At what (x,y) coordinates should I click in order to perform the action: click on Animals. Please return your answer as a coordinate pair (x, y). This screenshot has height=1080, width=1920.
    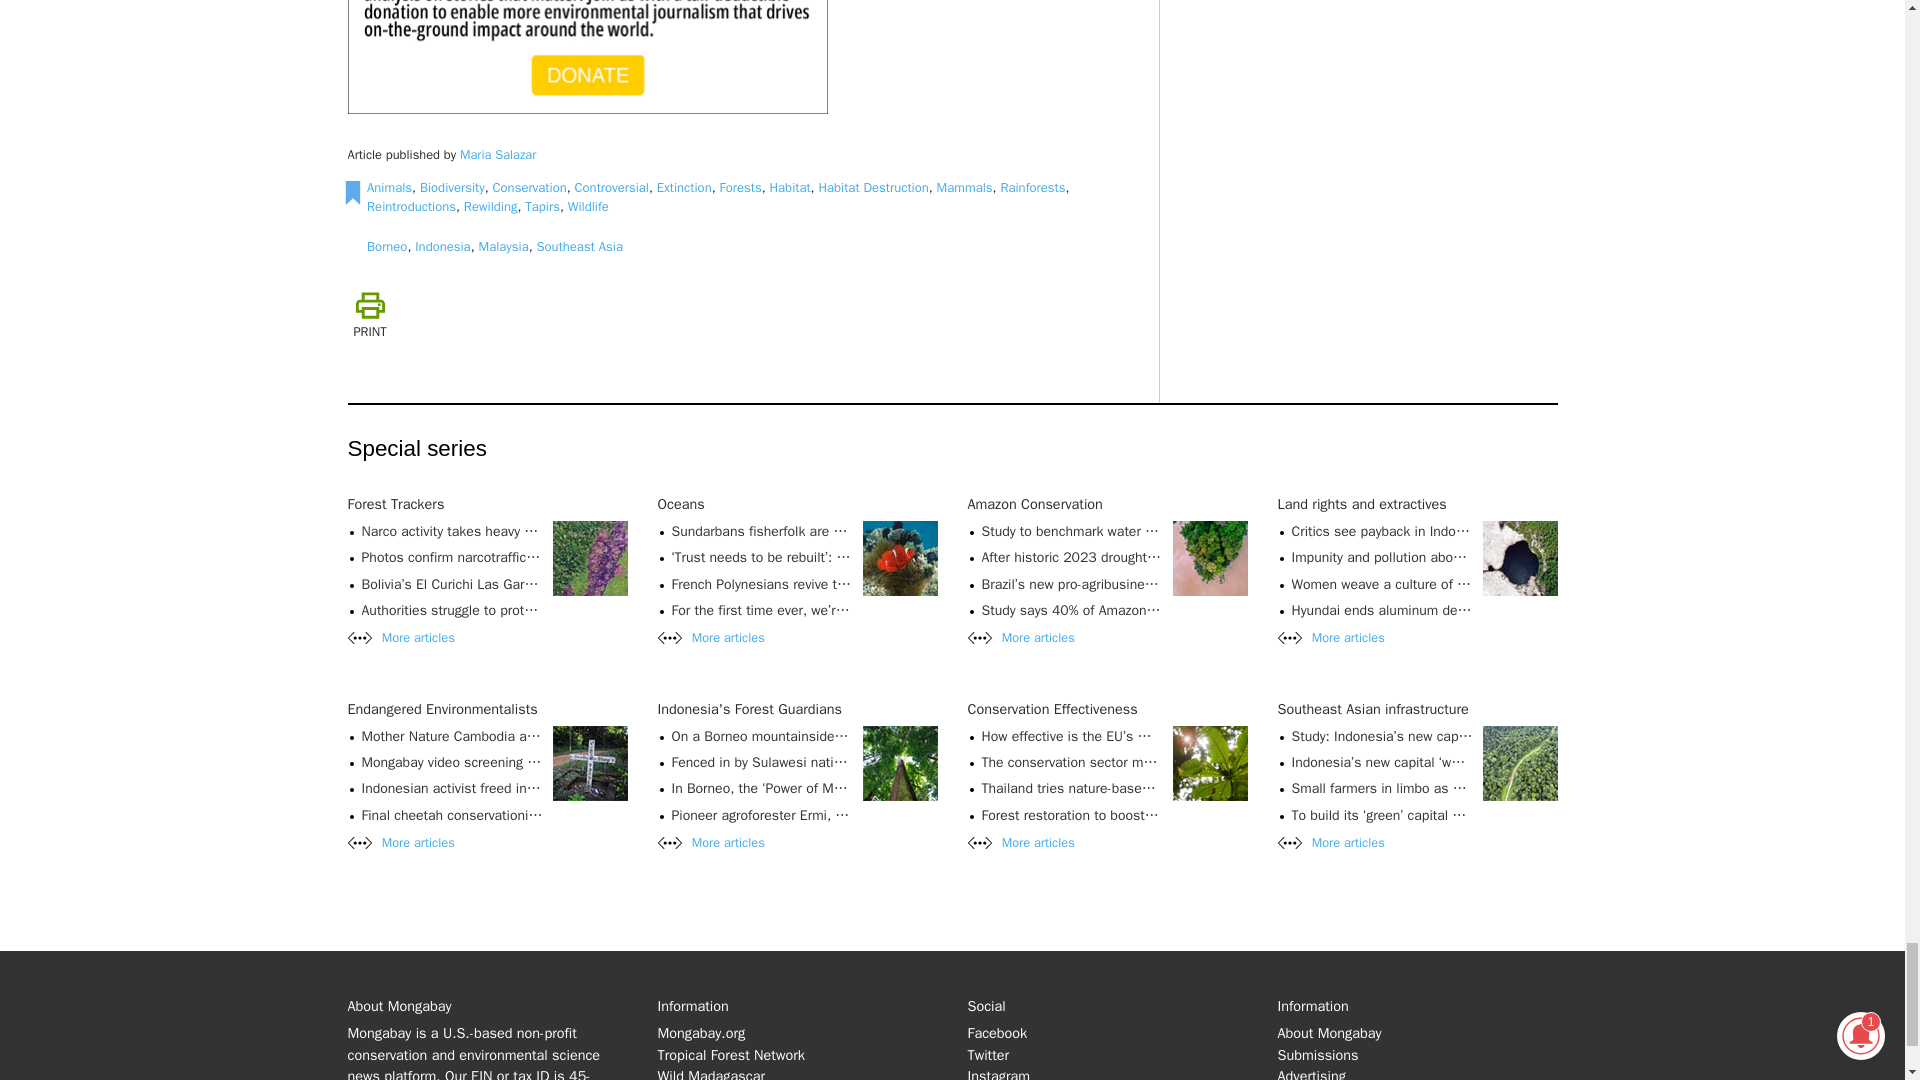
    Looking at the image, I should click on (389, 187).